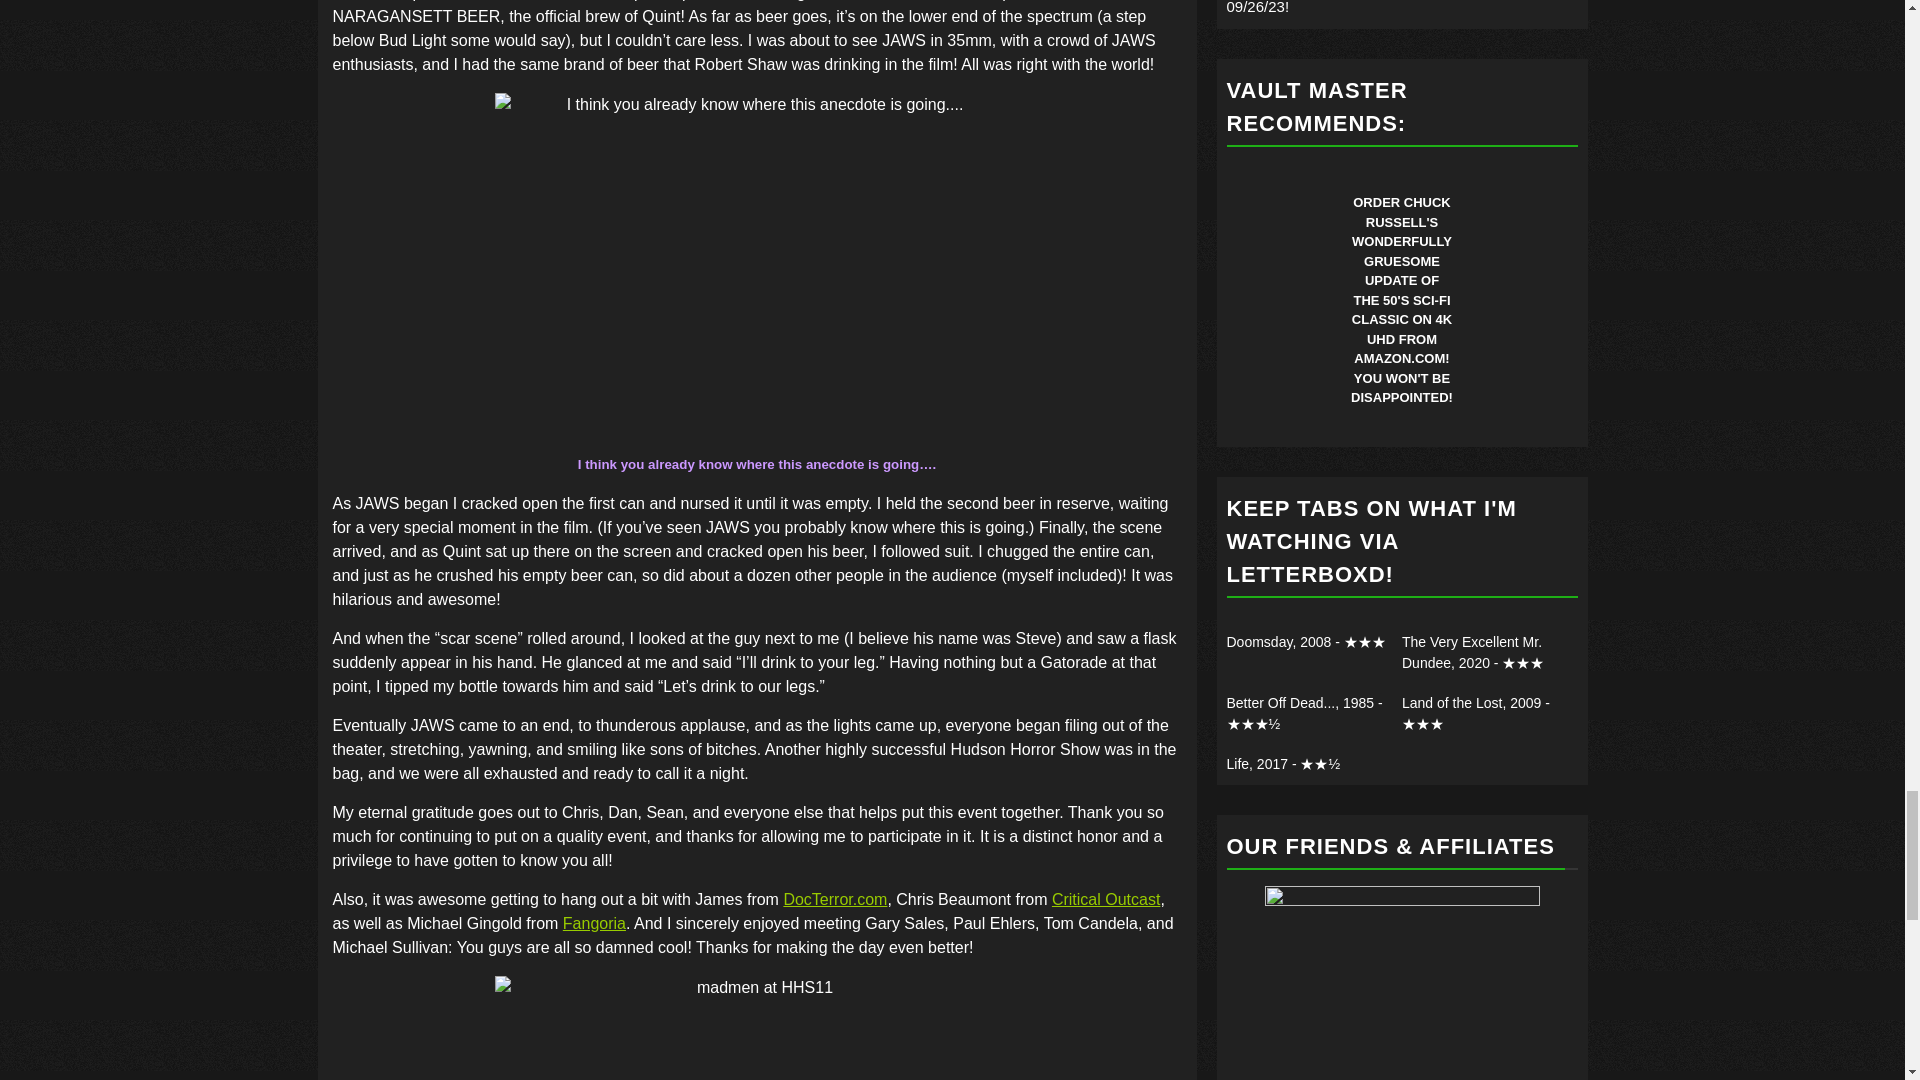  I want to click on Critical Outcast, so click(1106, 900).